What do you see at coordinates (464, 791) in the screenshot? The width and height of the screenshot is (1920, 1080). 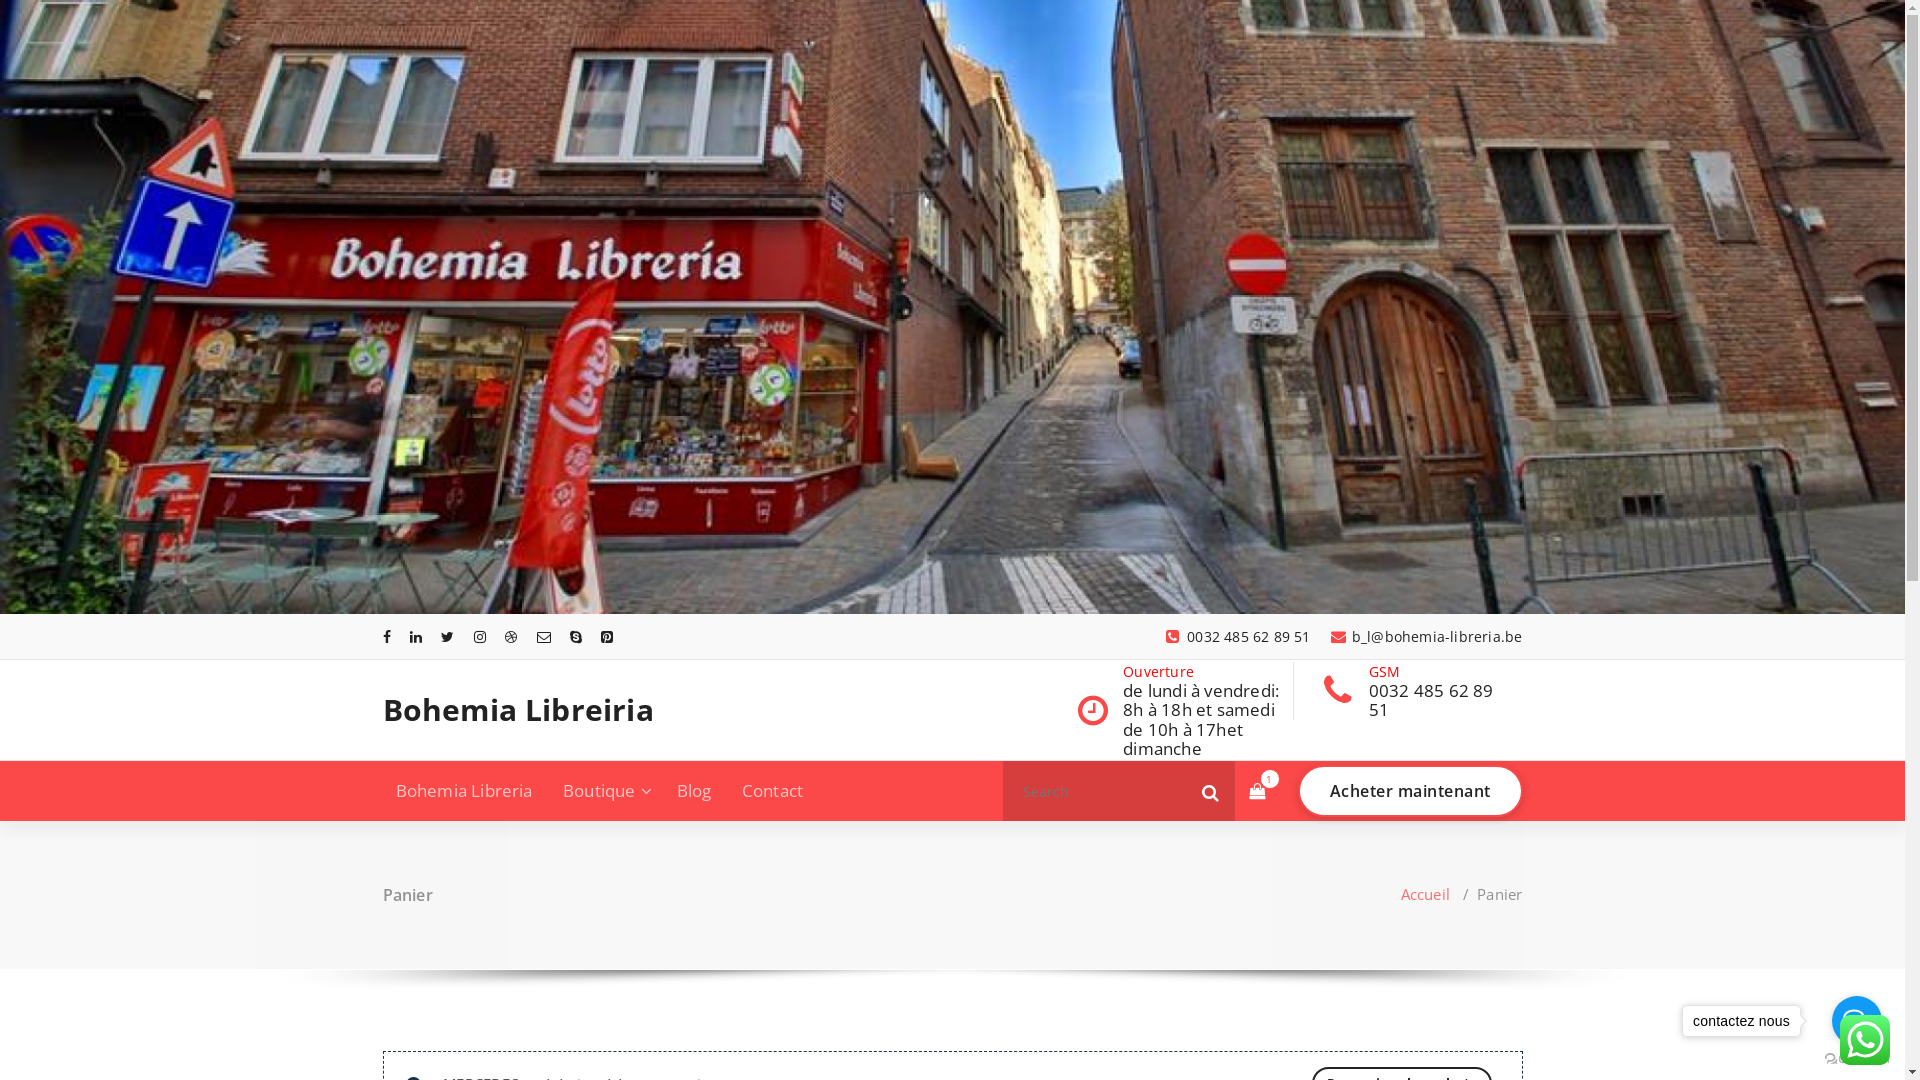 I see `Bohemia Libreria` at bounding box center [464, 791].